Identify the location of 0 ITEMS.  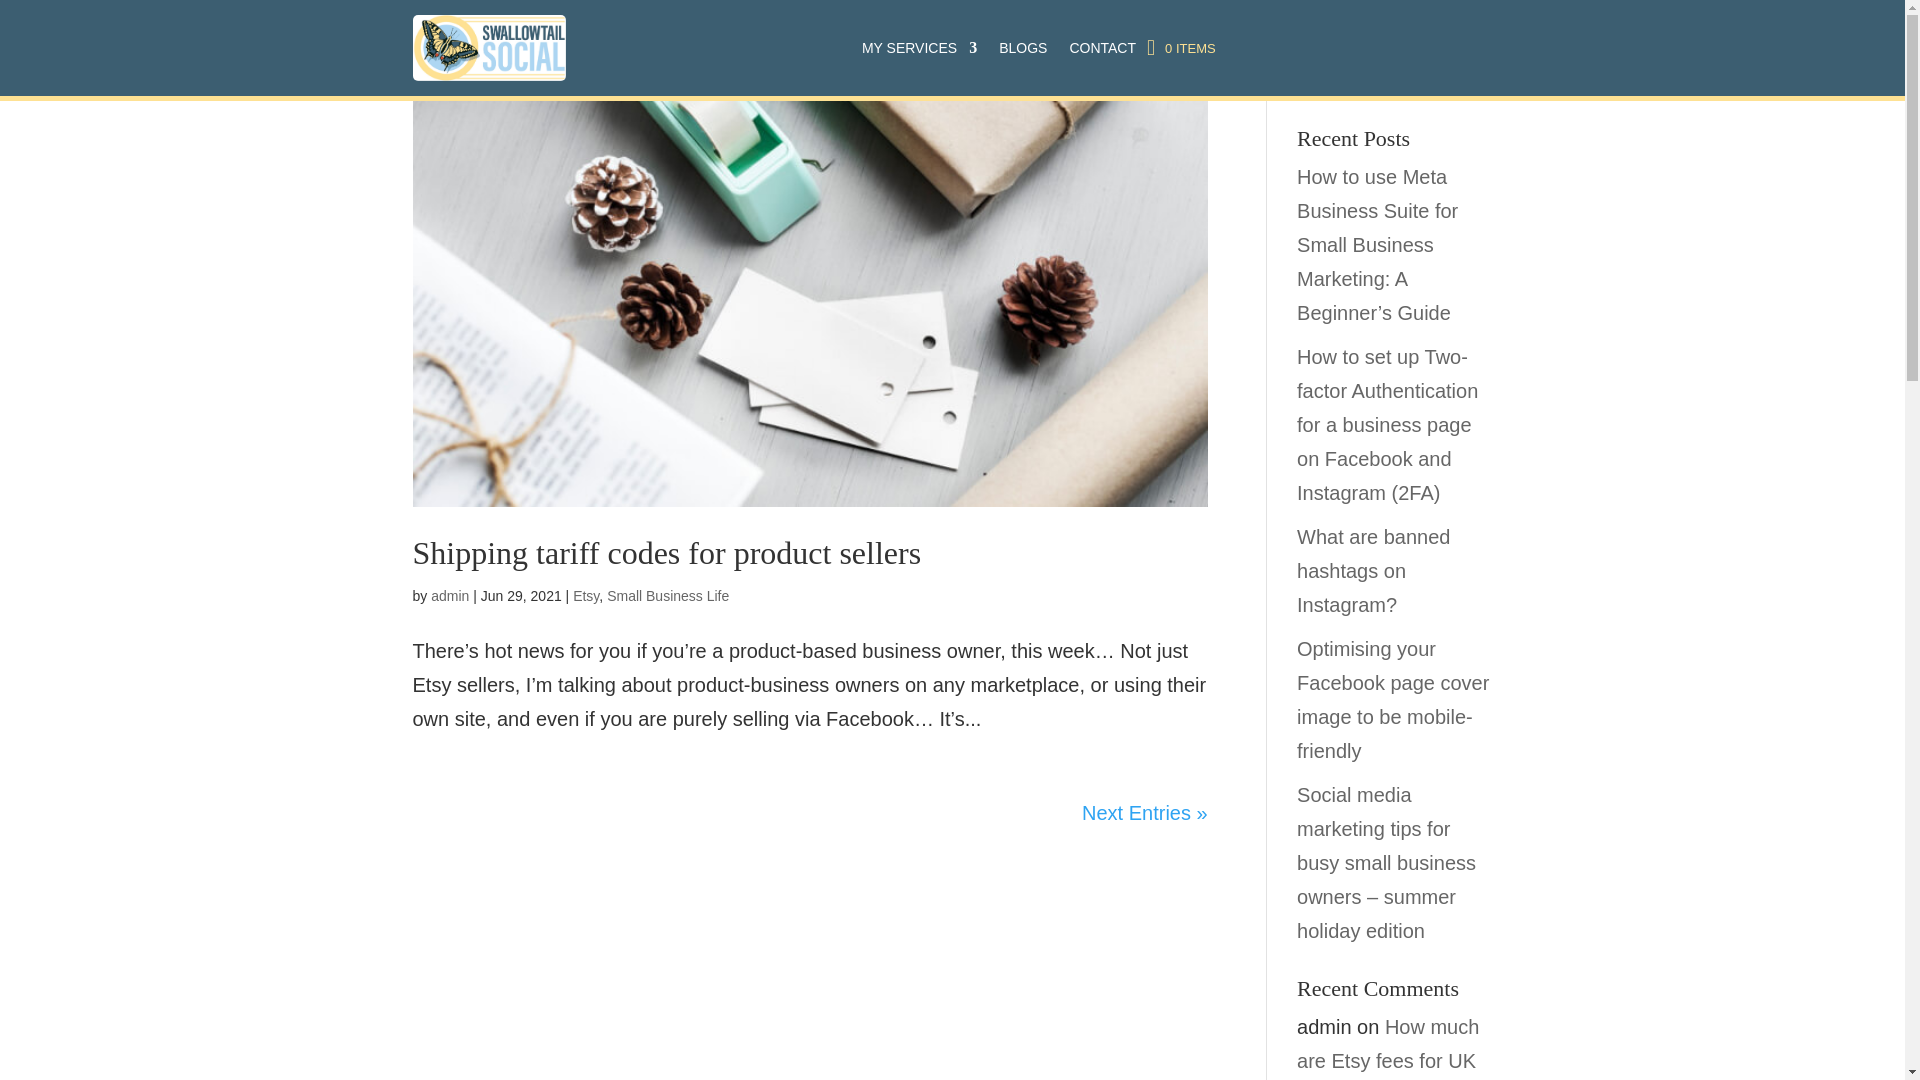
(1180, 48).